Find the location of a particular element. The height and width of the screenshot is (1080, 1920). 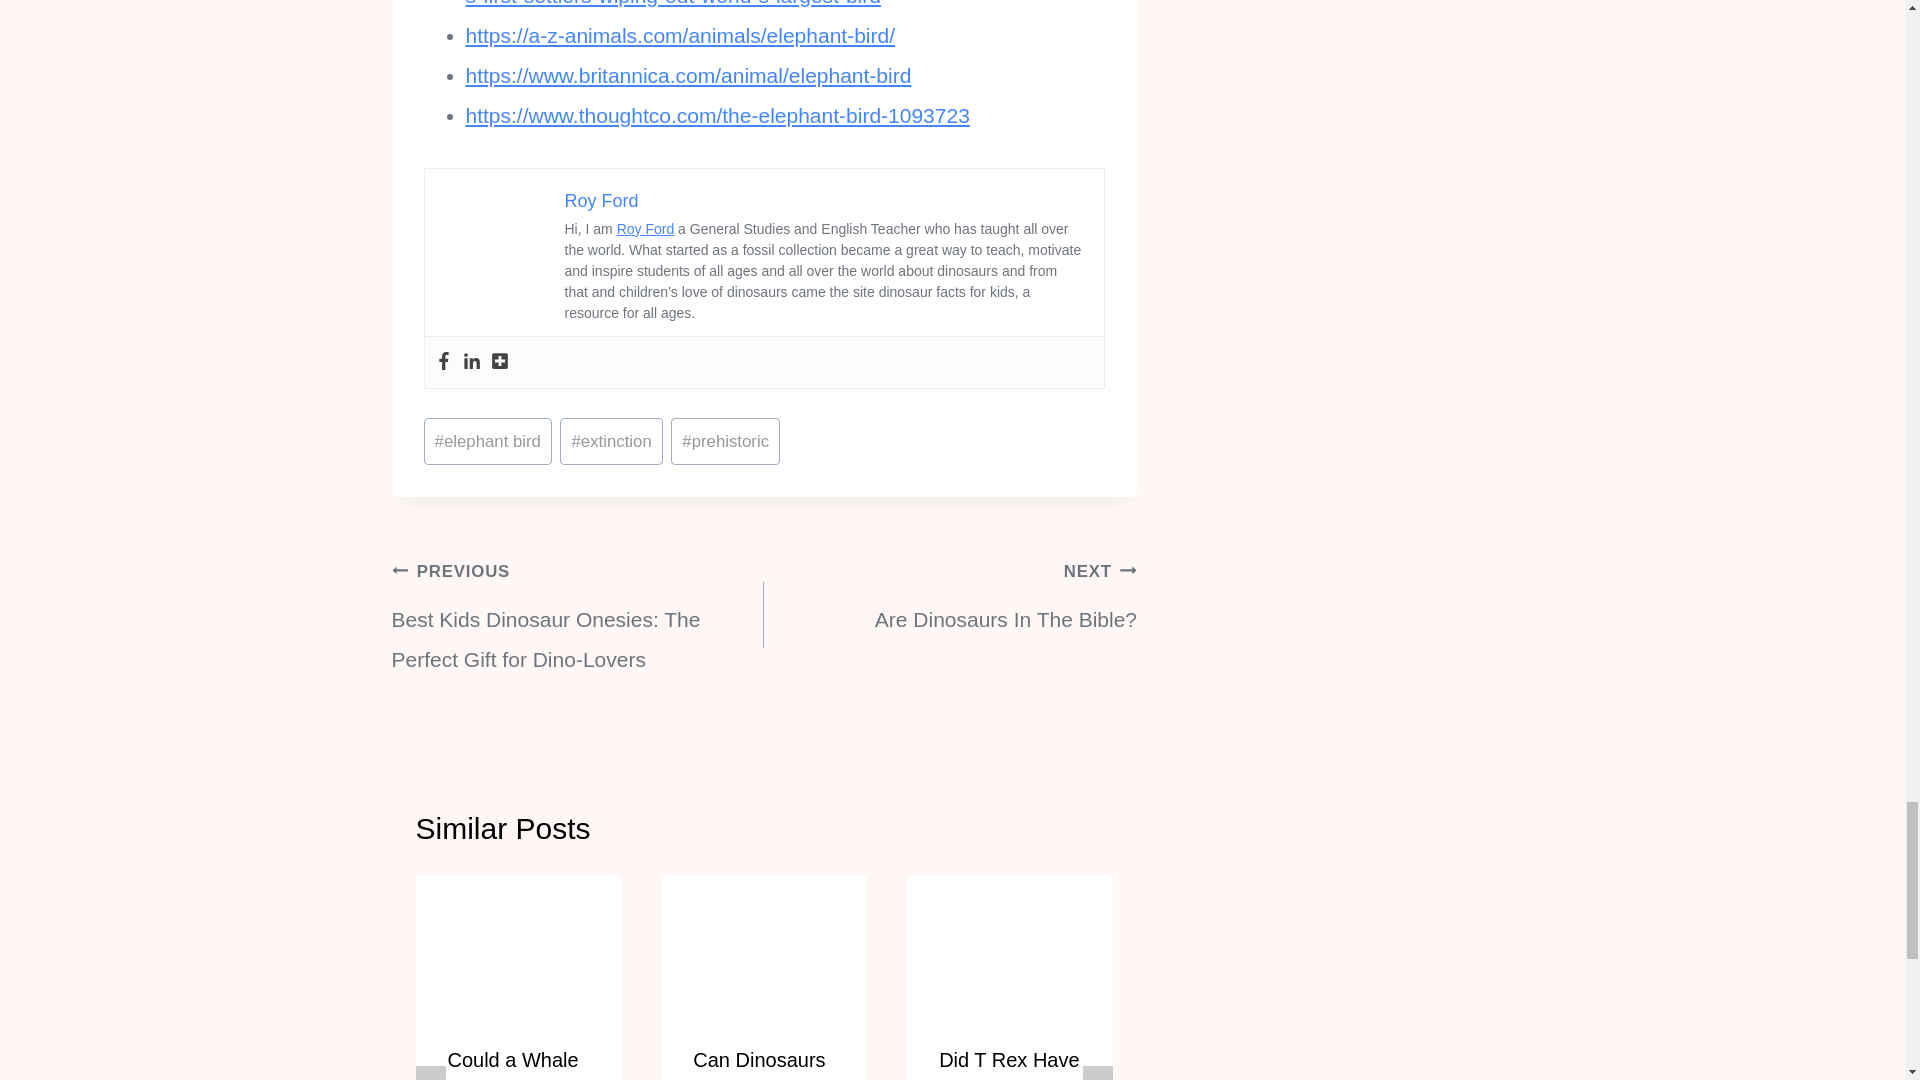

extinction is located at coordinates (611, 441).